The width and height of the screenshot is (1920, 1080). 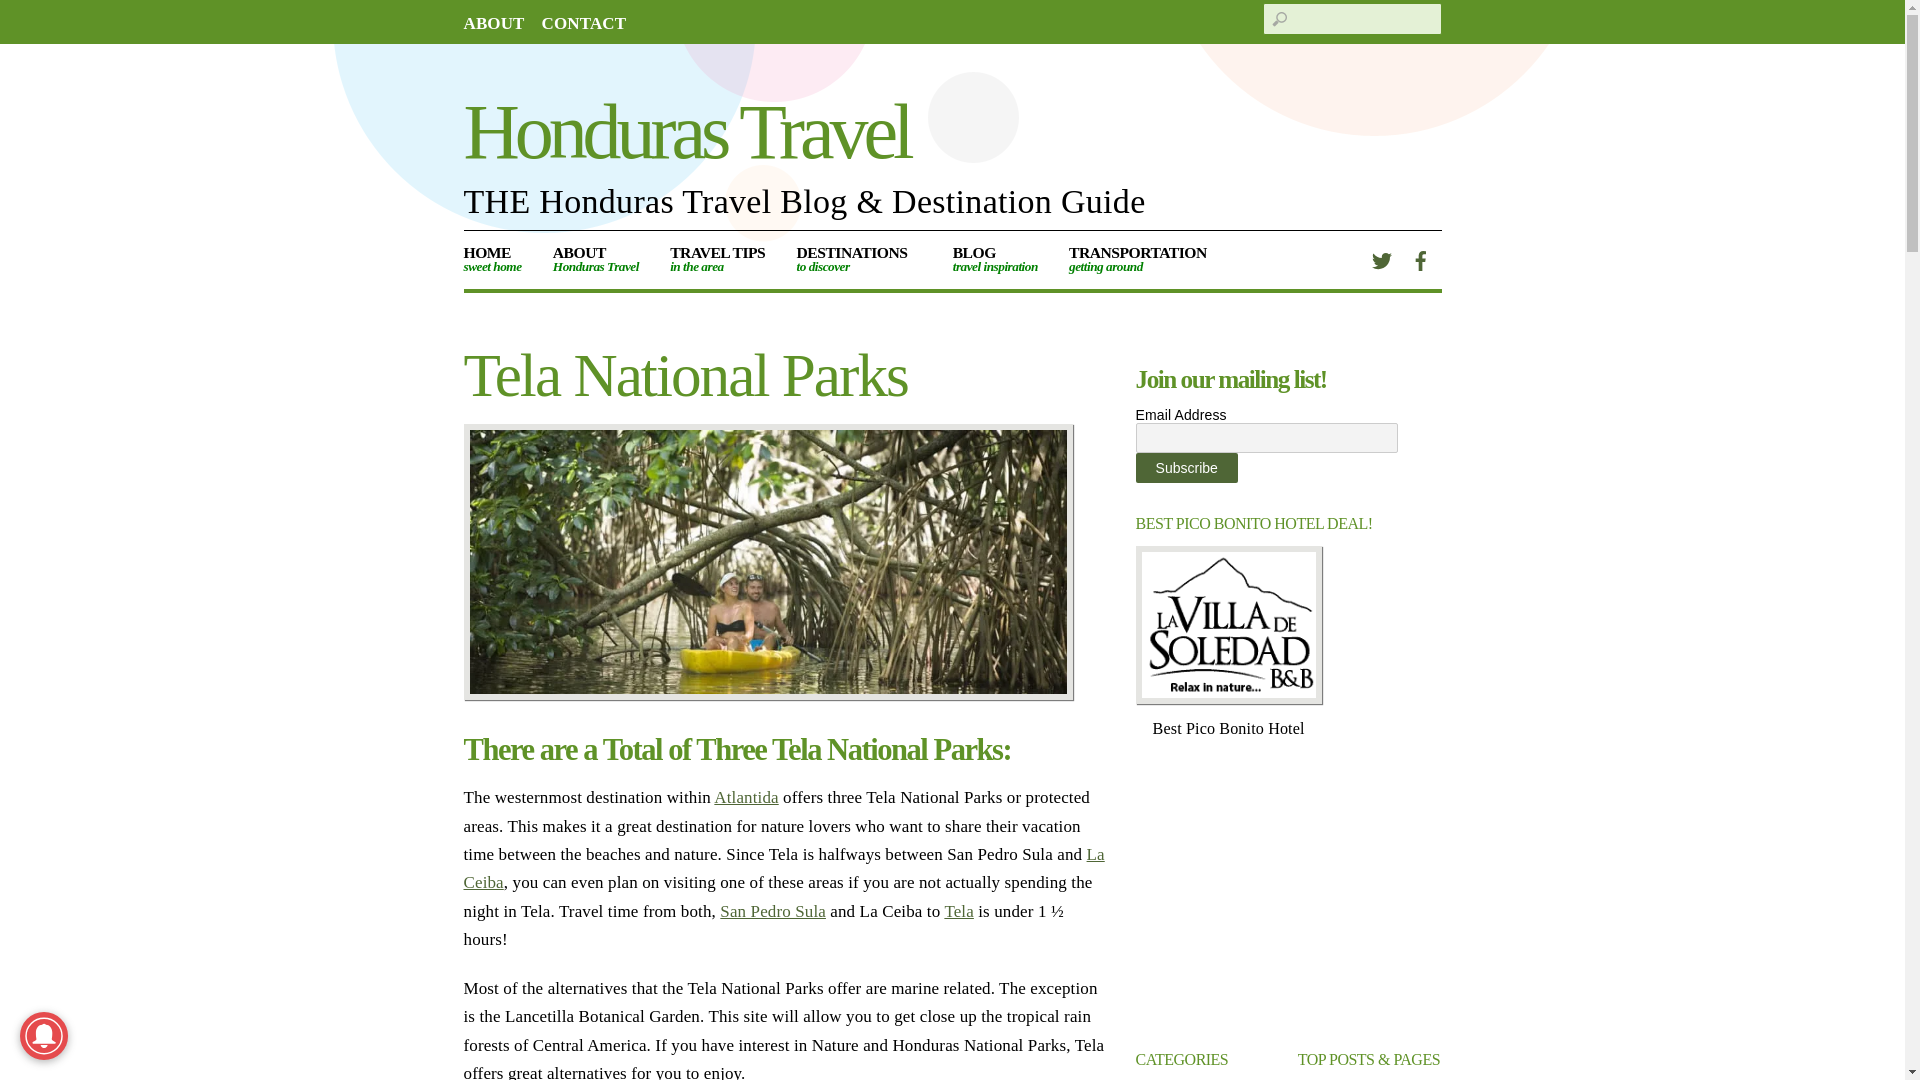 I want to click on Subscribe, so click(x=1187, y=467).